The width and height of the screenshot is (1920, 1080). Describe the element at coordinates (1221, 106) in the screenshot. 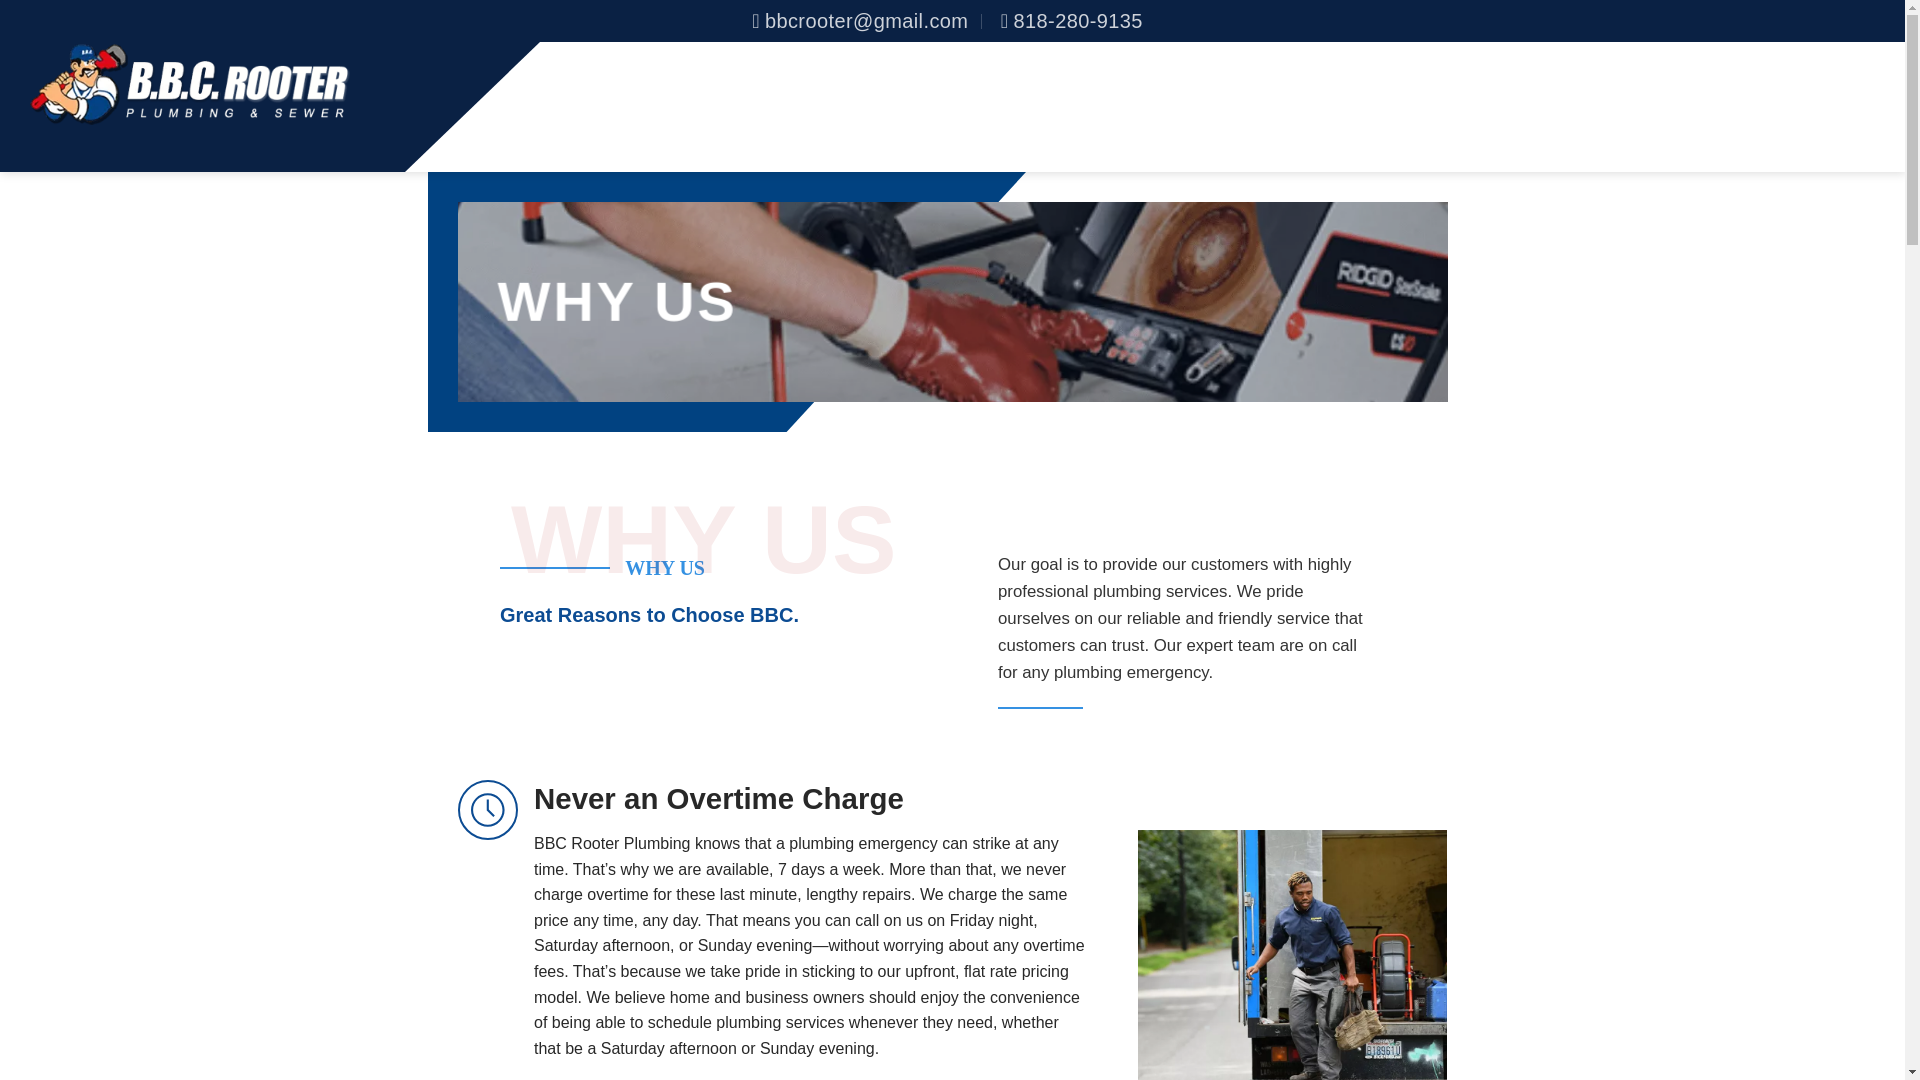

I see `HOME` at that location.